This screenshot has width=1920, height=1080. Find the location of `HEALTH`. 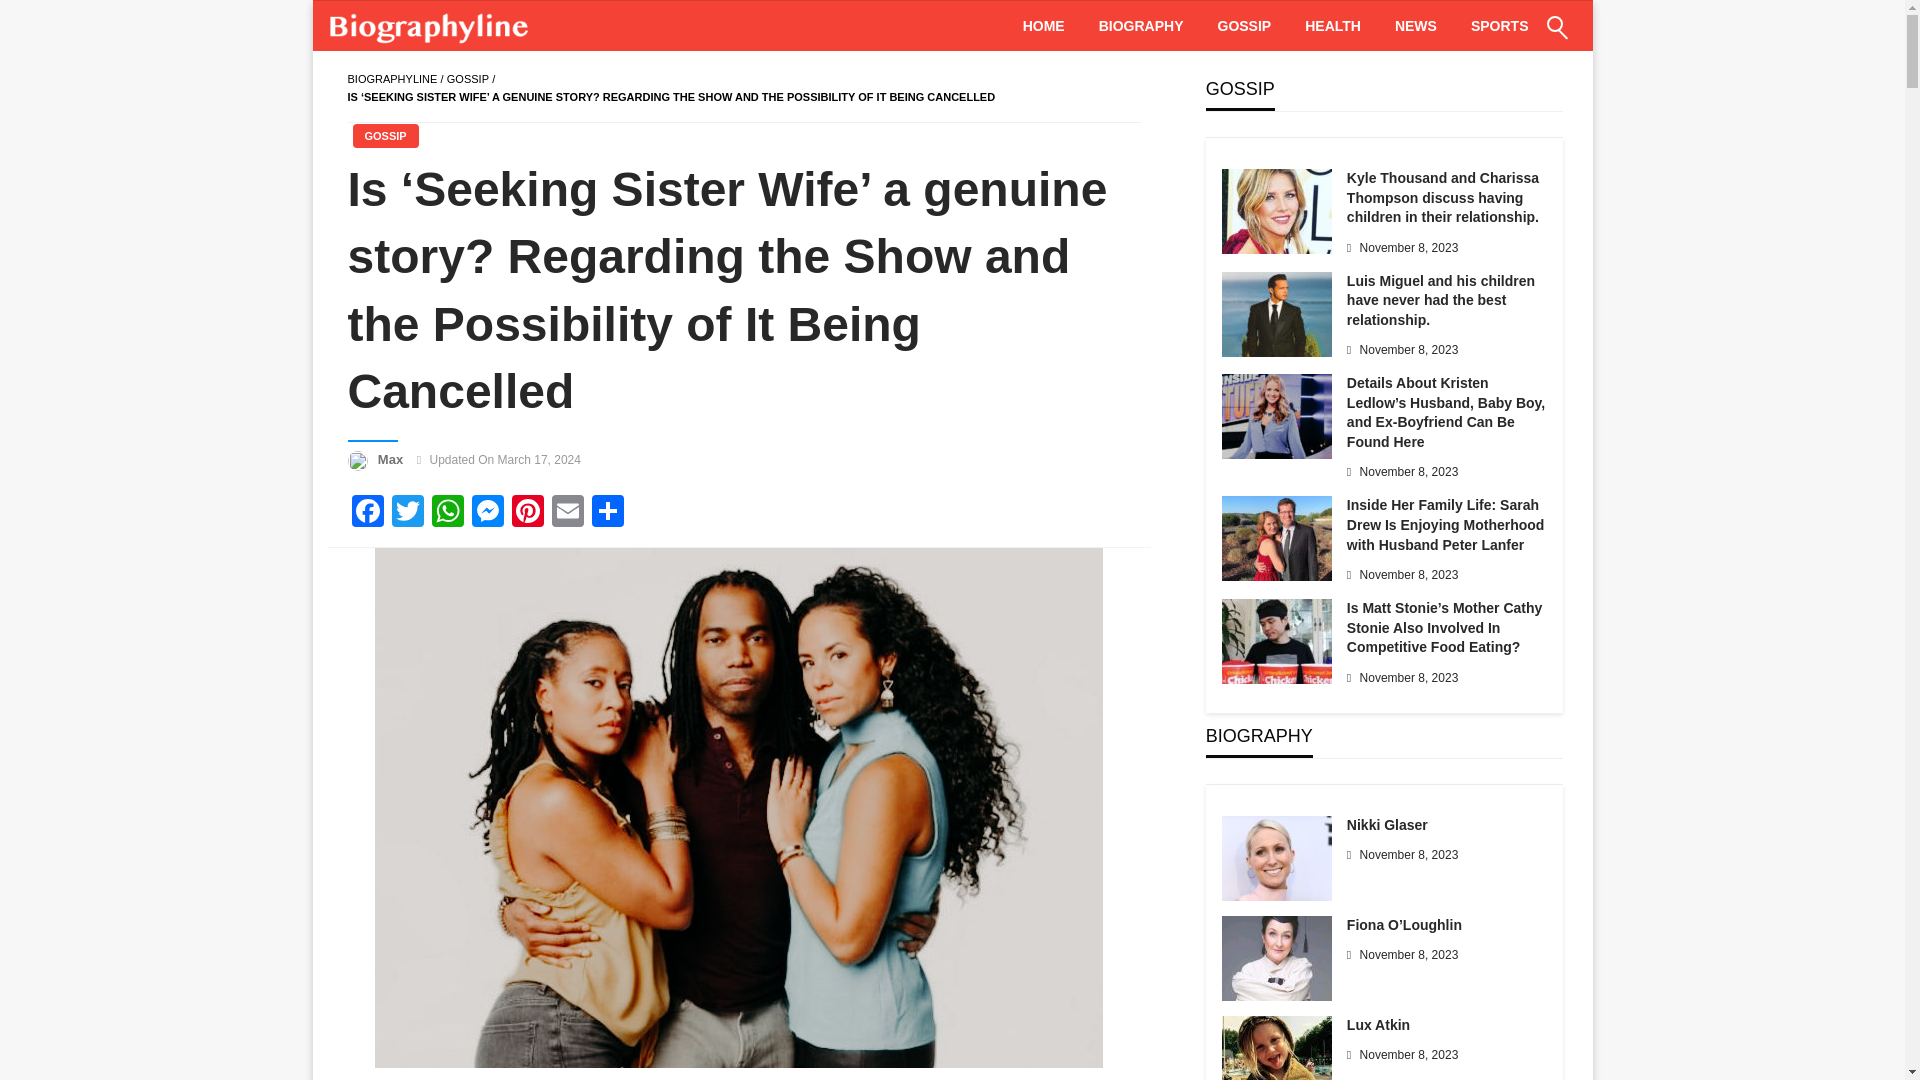

HEALTH is located at coordinates (1333, 26).